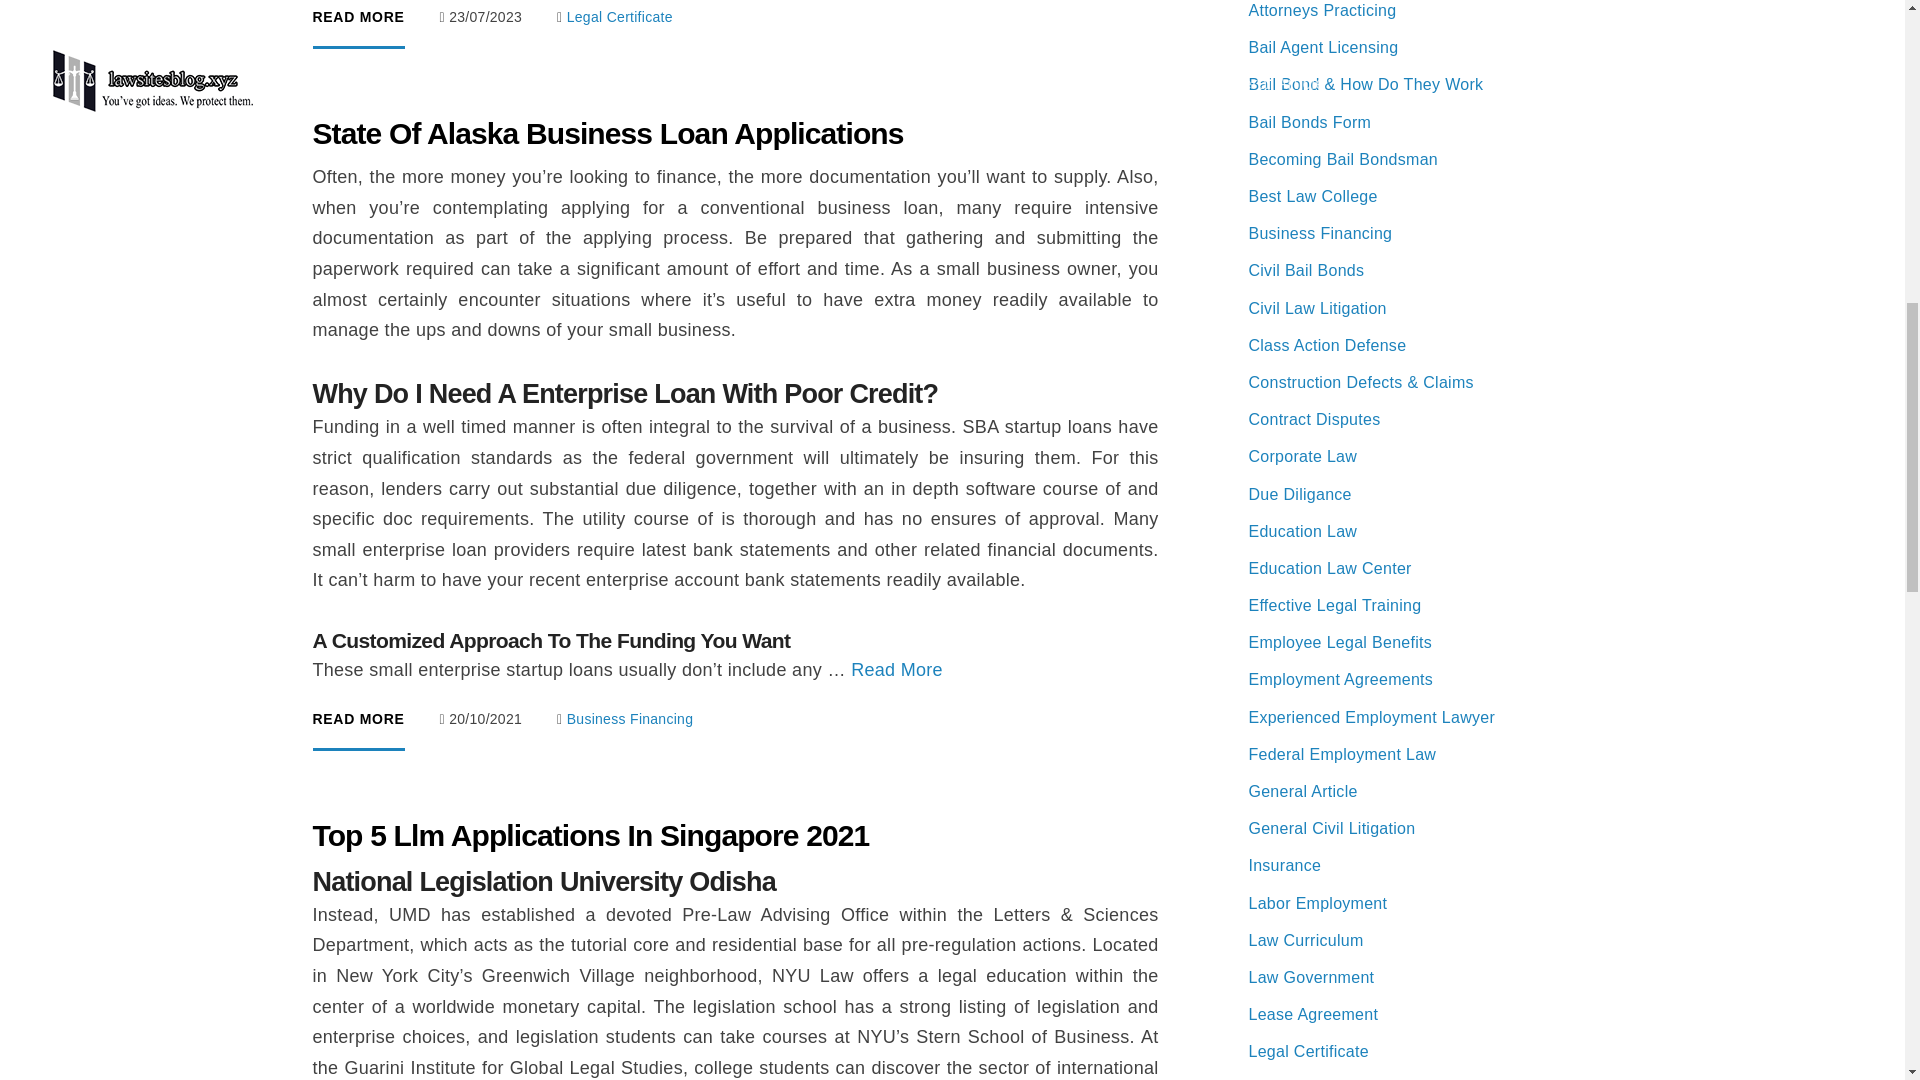 The height and width of the screenshot is (1080, 1920). Describe the element at coordinates (734, 946) in the screenshot. I see `Blog post: Top 5 Llm Applications In Singapore 2021` at that location.